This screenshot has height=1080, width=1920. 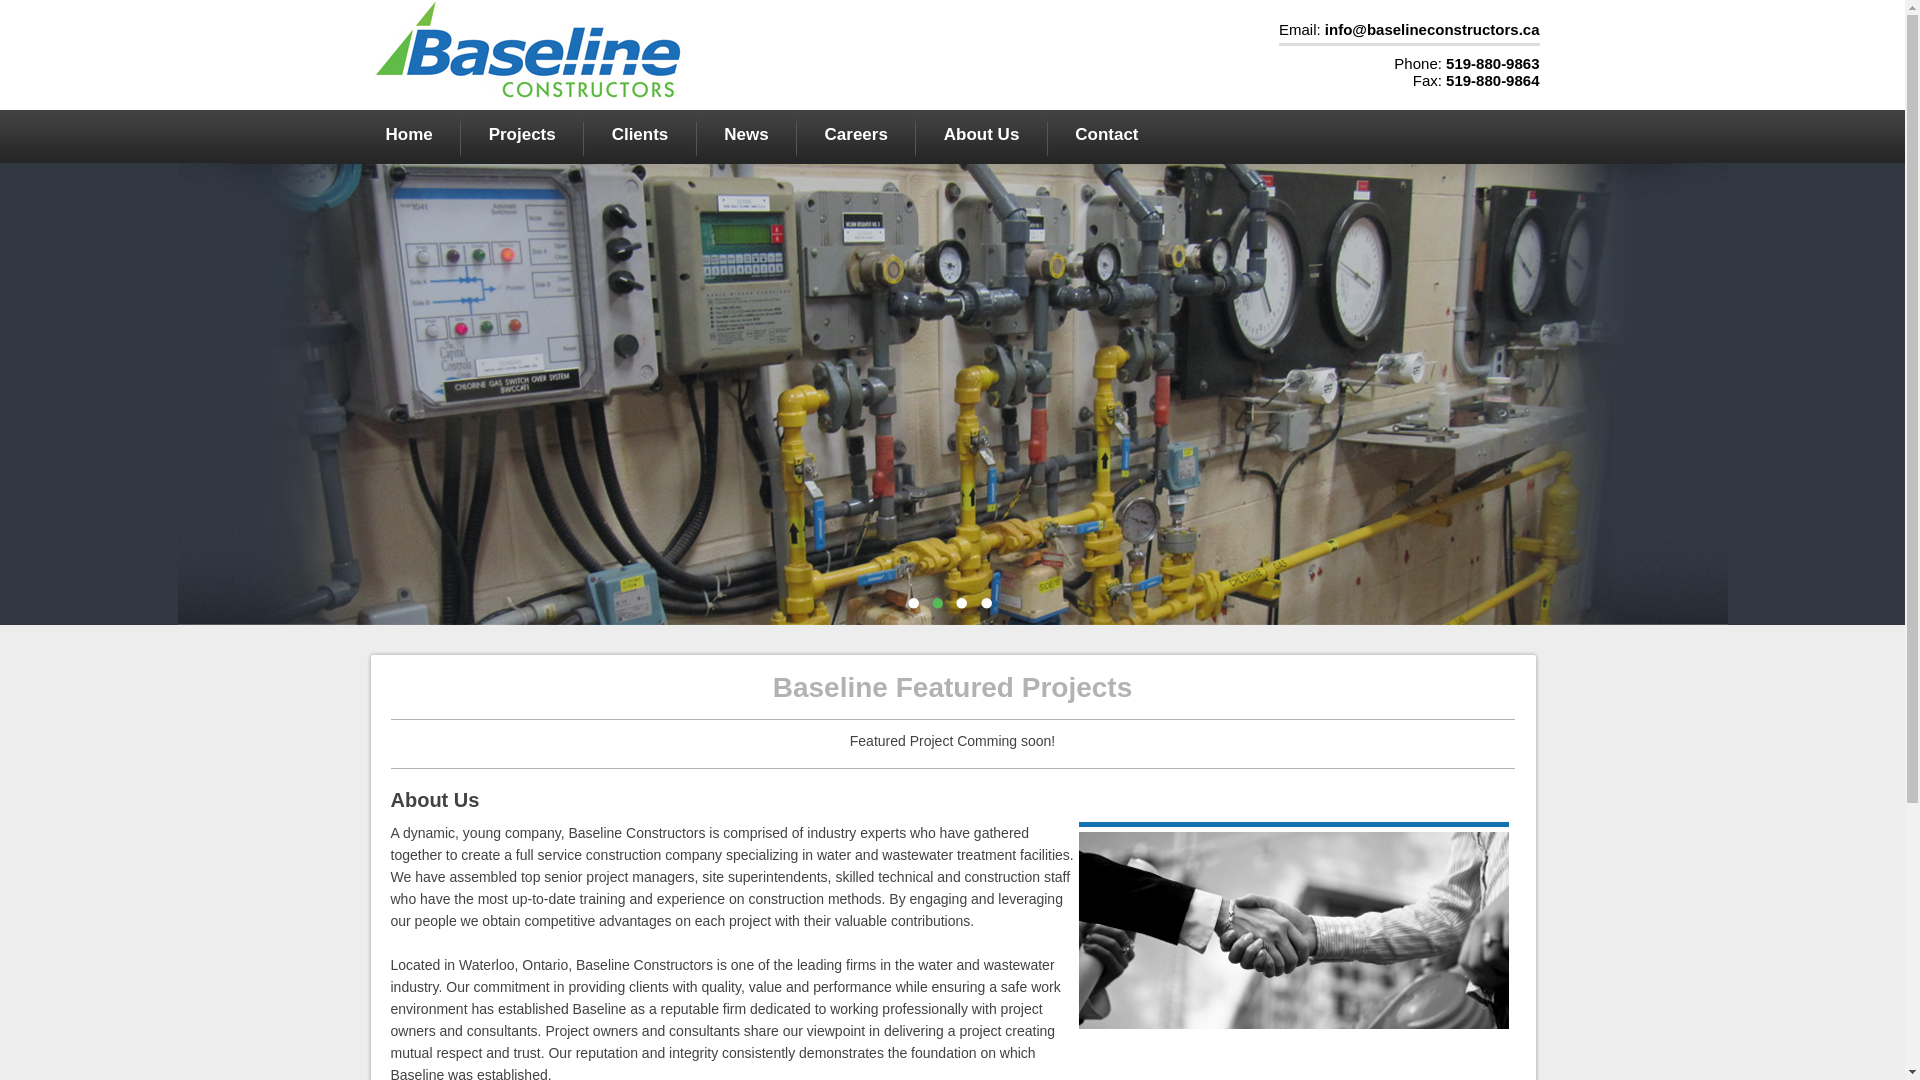 What do you see at coordinates (1106, 134) in the screenshot?
I see `Contact` at bounding box center [1106, 134].